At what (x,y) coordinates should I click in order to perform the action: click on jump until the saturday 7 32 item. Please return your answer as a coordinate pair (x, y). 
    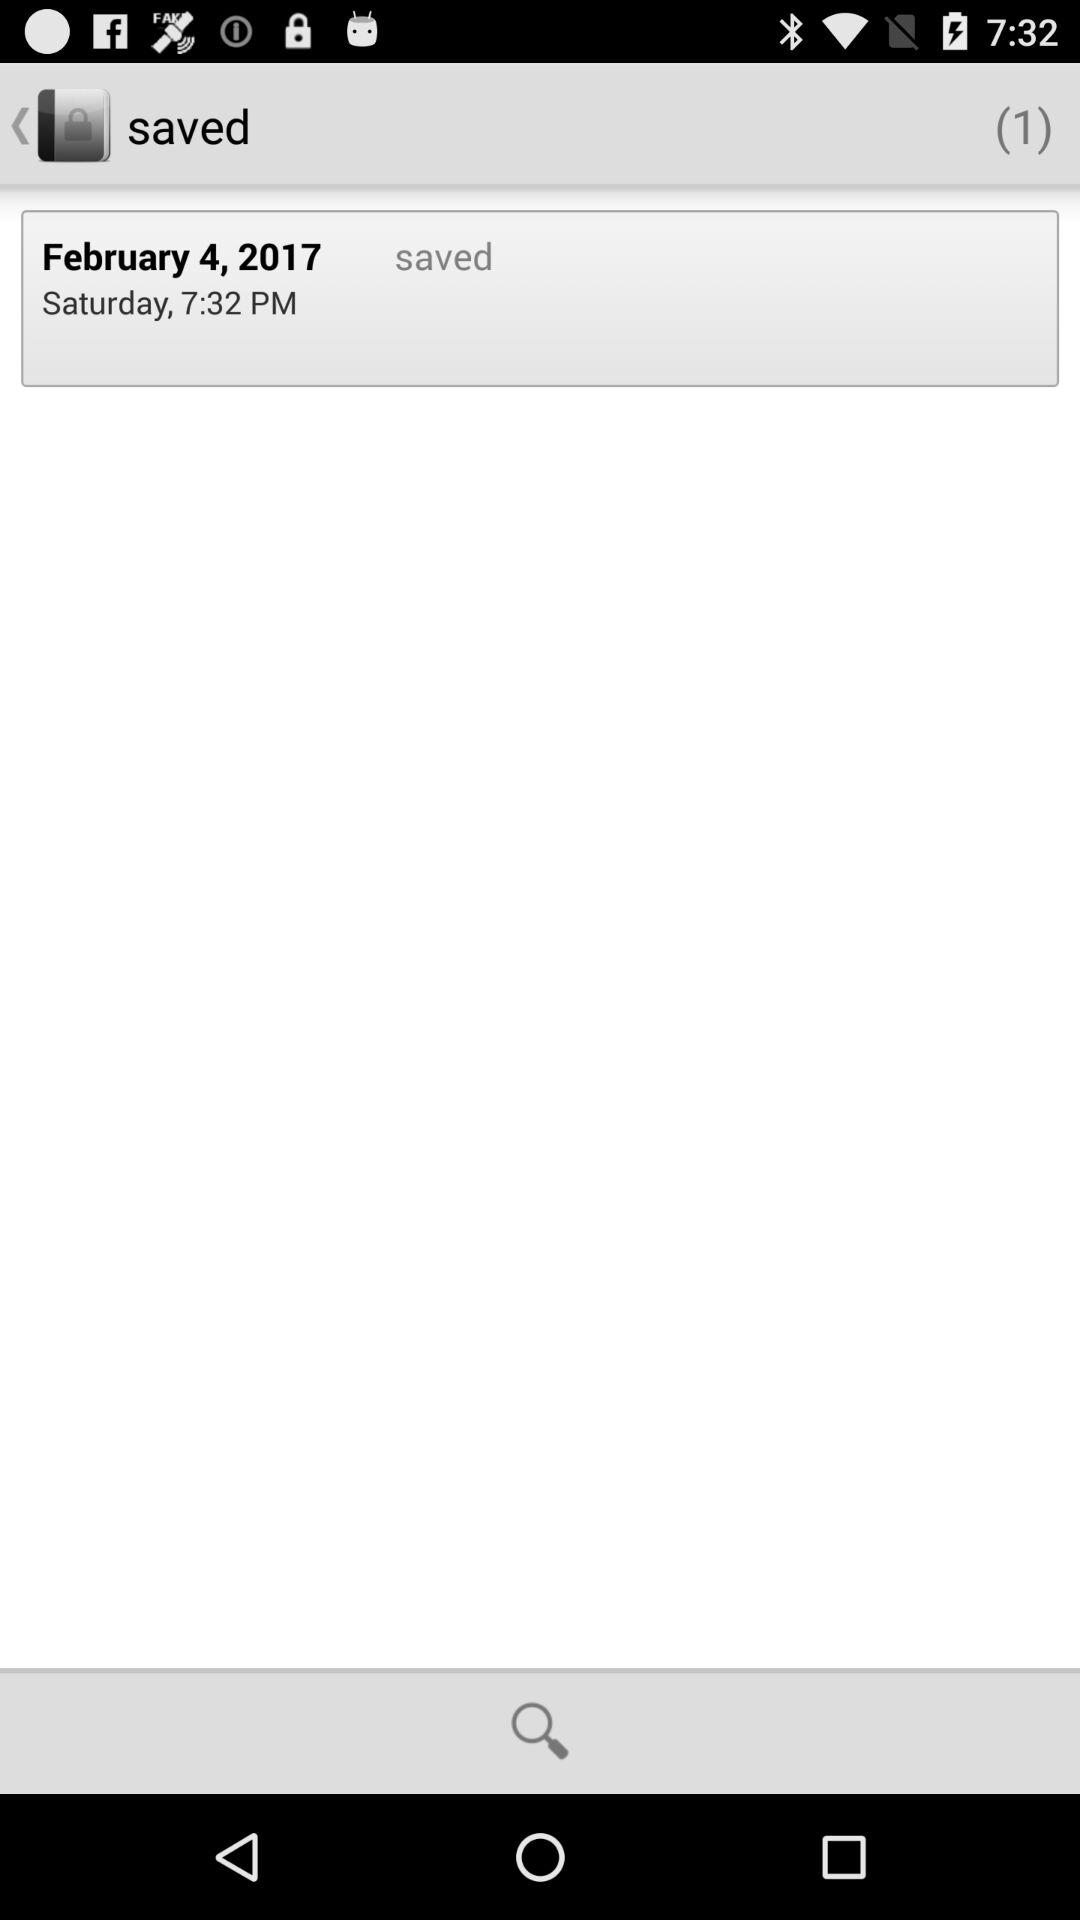
    Looking at the image, I should click on (170, 302).